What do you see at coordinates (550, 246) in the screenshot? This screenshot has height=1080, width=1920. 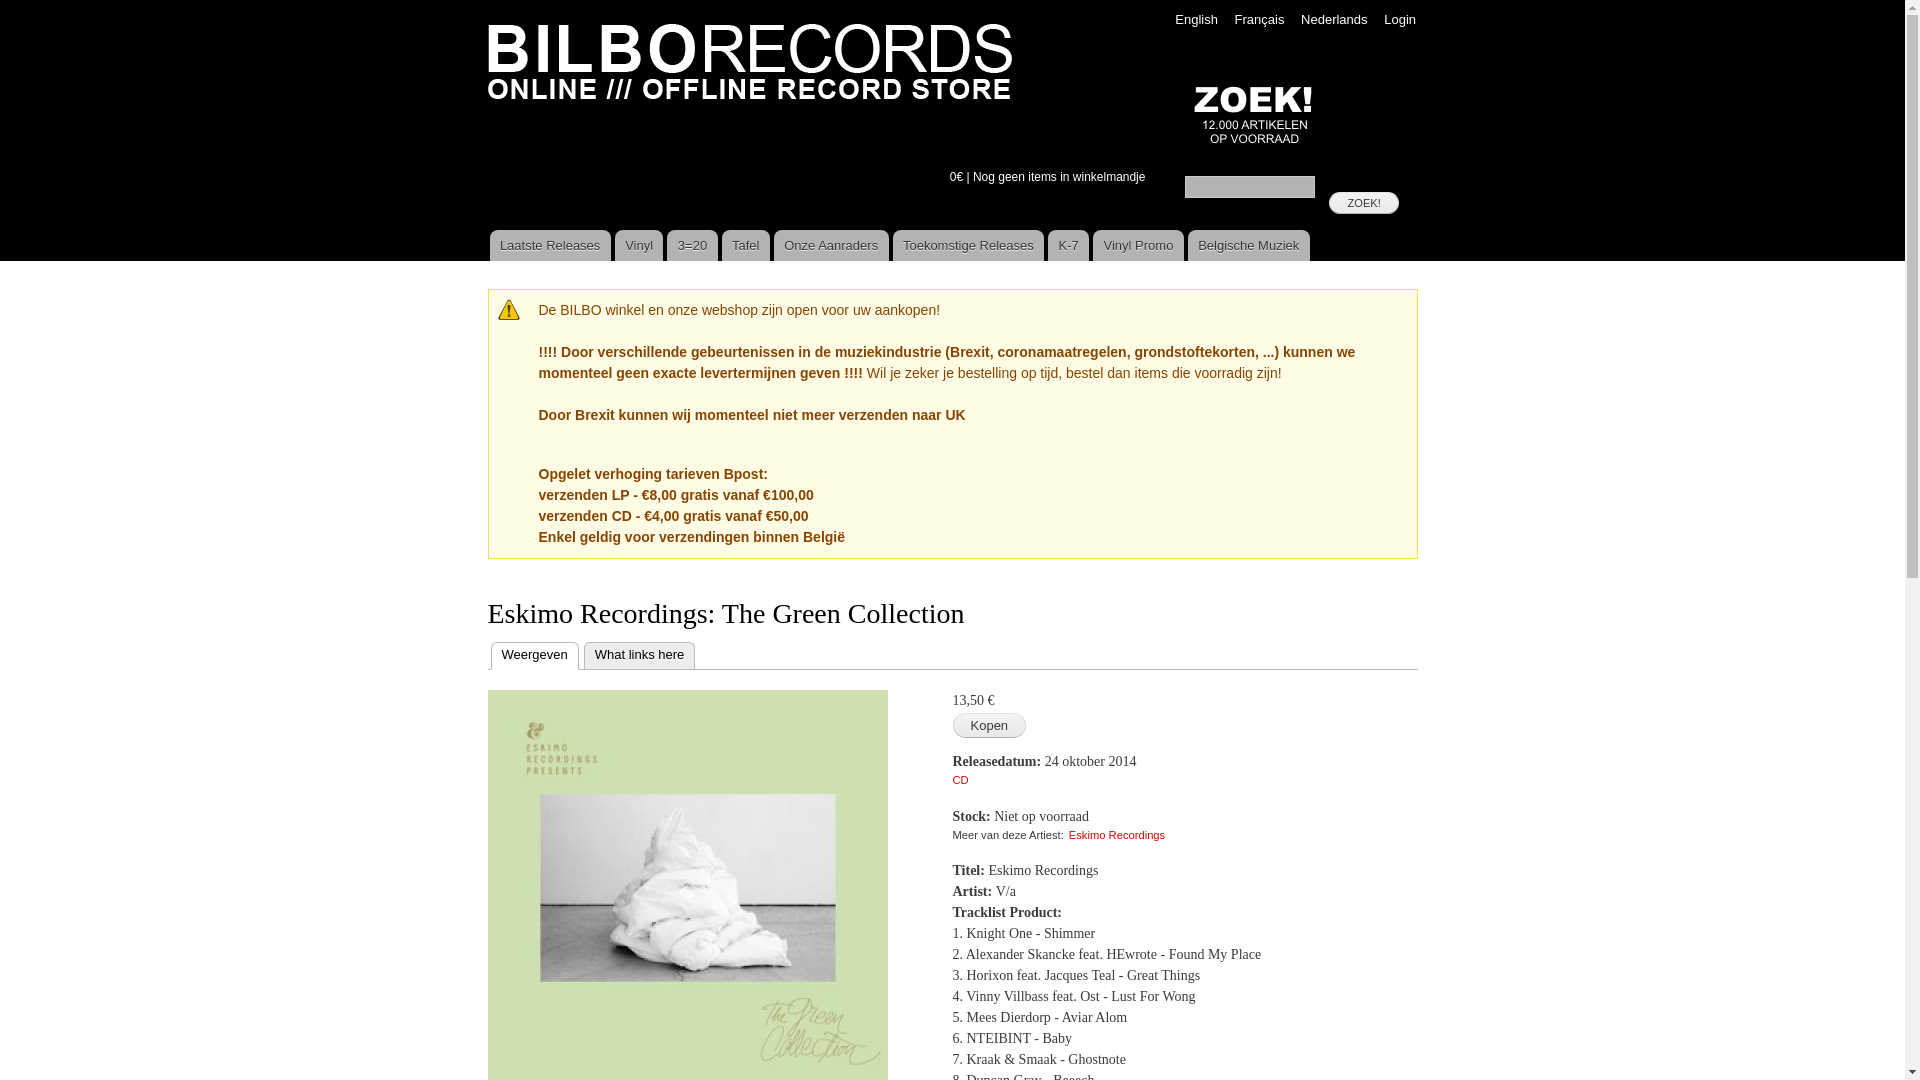 I see `Laatste Releases` at bounding box center [550, 246].